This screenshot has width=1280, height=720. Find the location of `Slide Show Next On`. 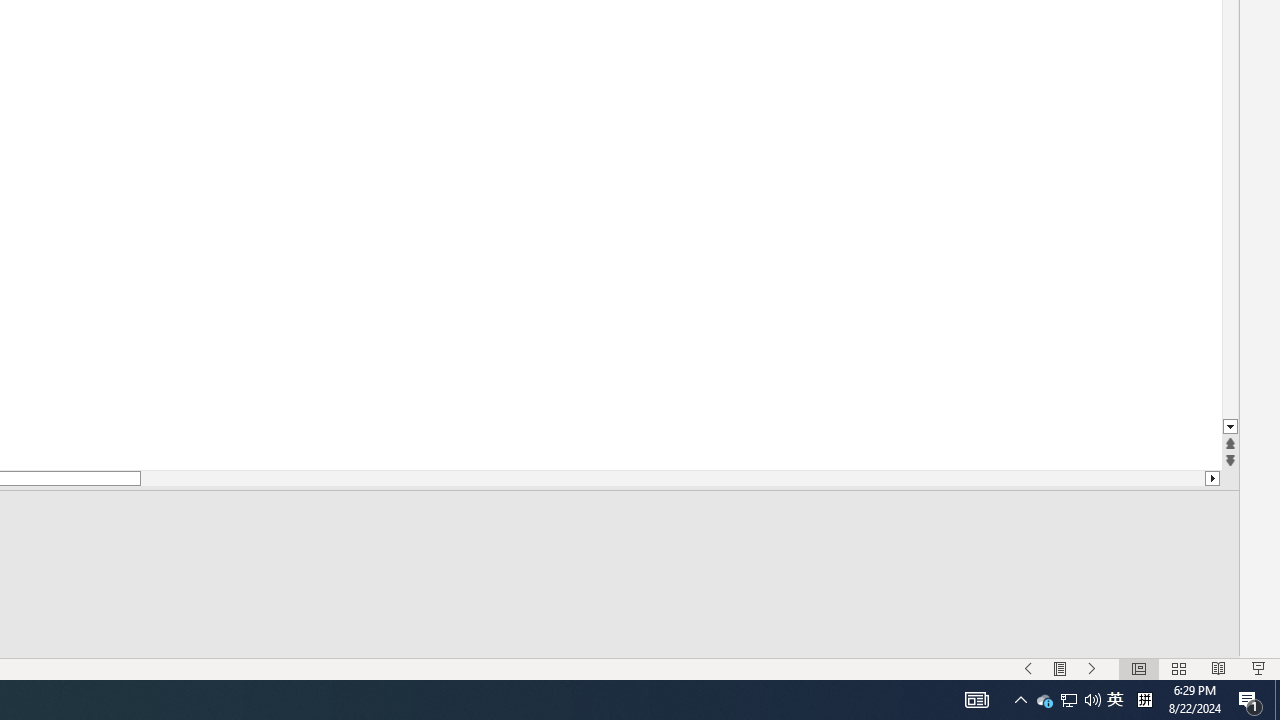

Slide Show Next On is located at coordinates (1092, 668).